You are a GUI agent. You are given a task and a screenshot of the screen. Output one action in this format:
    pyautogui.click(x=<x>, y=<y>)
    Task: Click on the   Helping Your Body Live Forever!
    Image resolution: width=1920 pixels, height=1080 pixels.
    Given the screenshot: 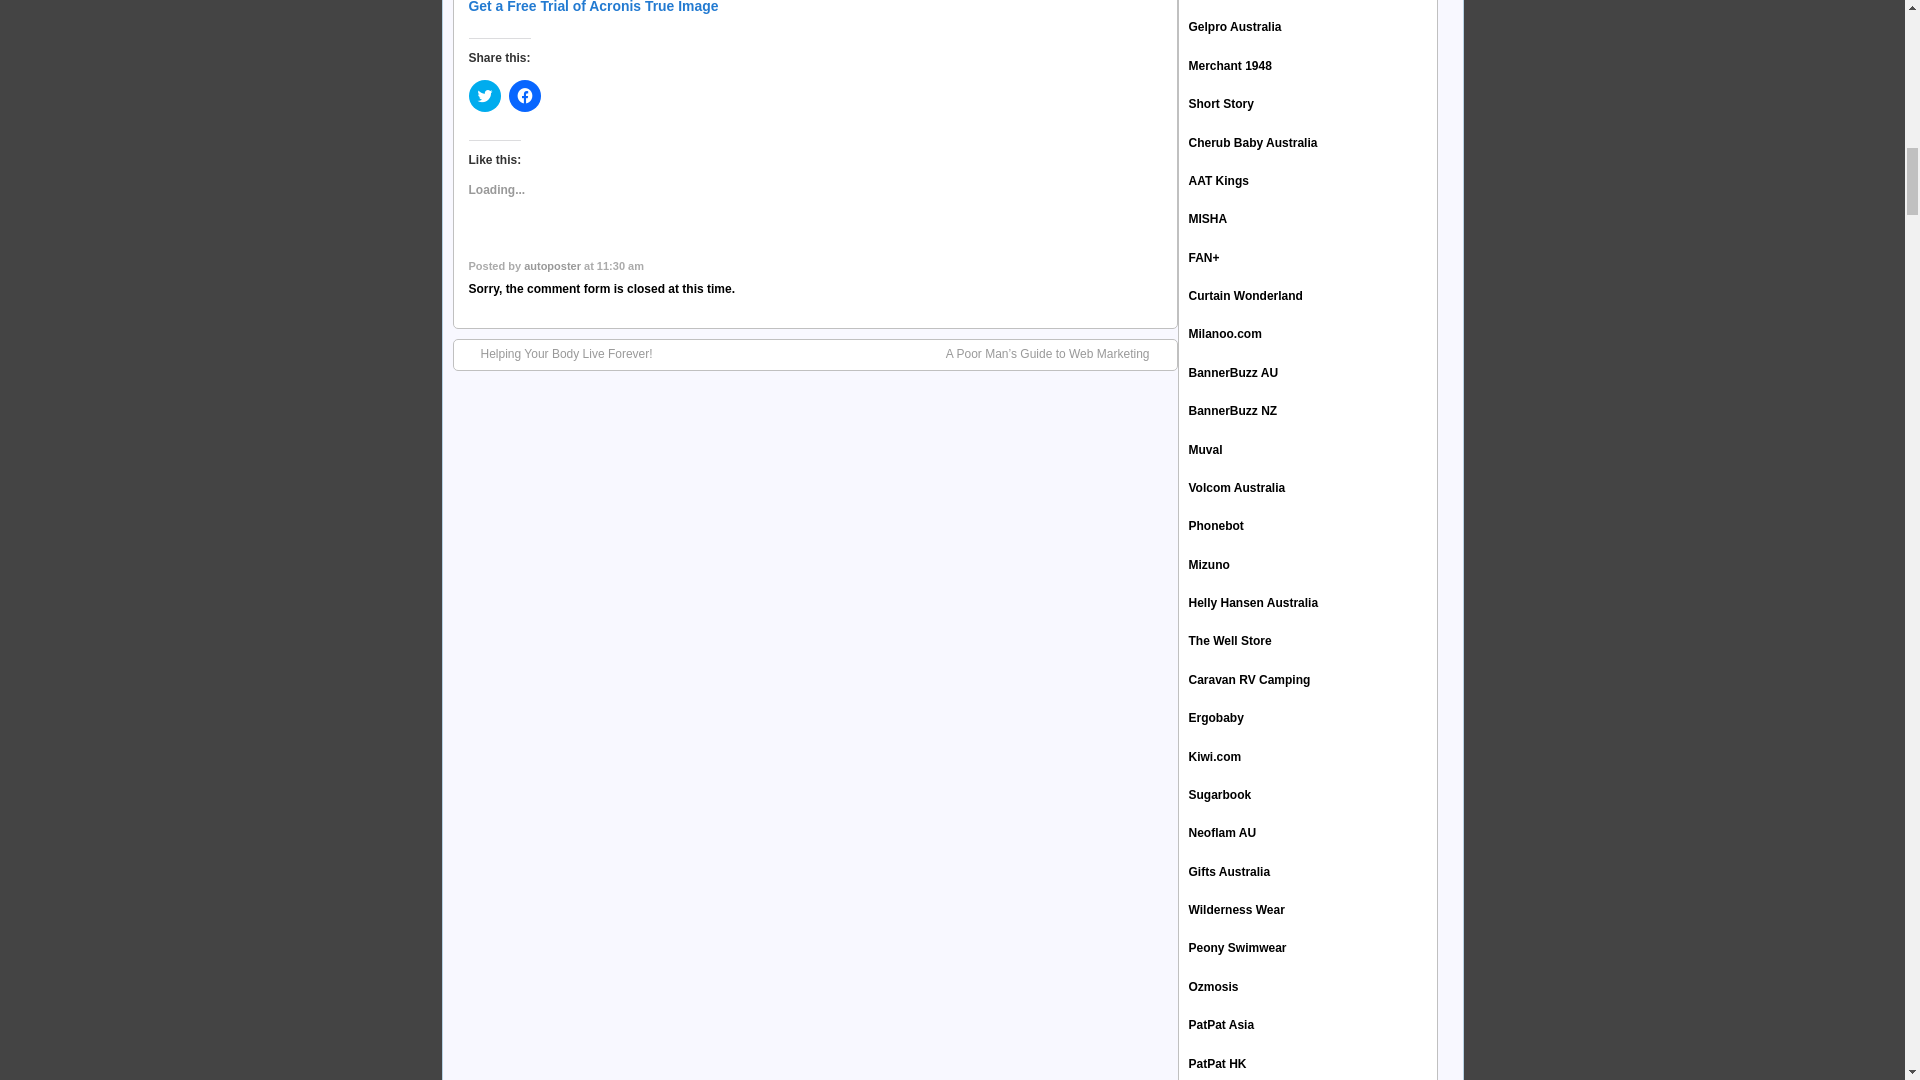 What is the action you would take?
    pyautogui.click(x=556, y=354)
    